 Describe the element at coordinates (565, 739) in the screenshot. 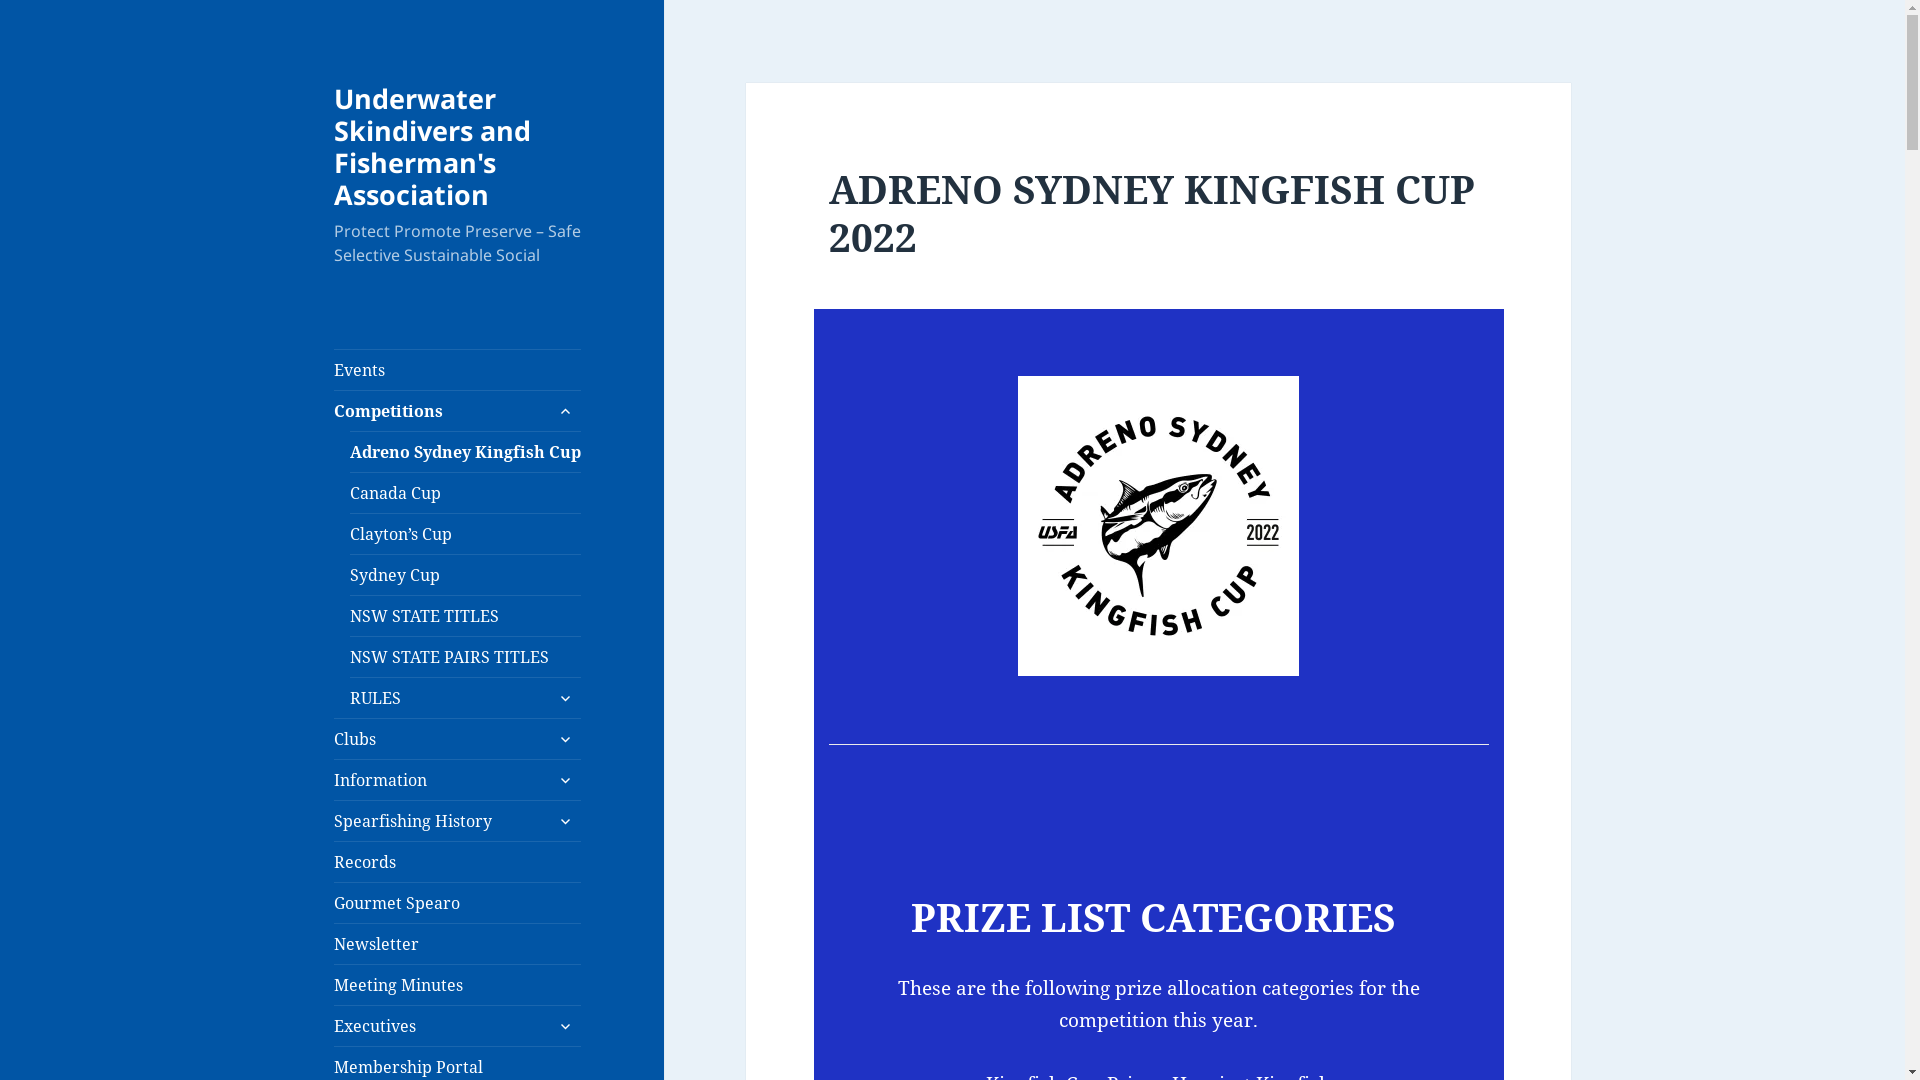

I see `expand child menu` at that location.